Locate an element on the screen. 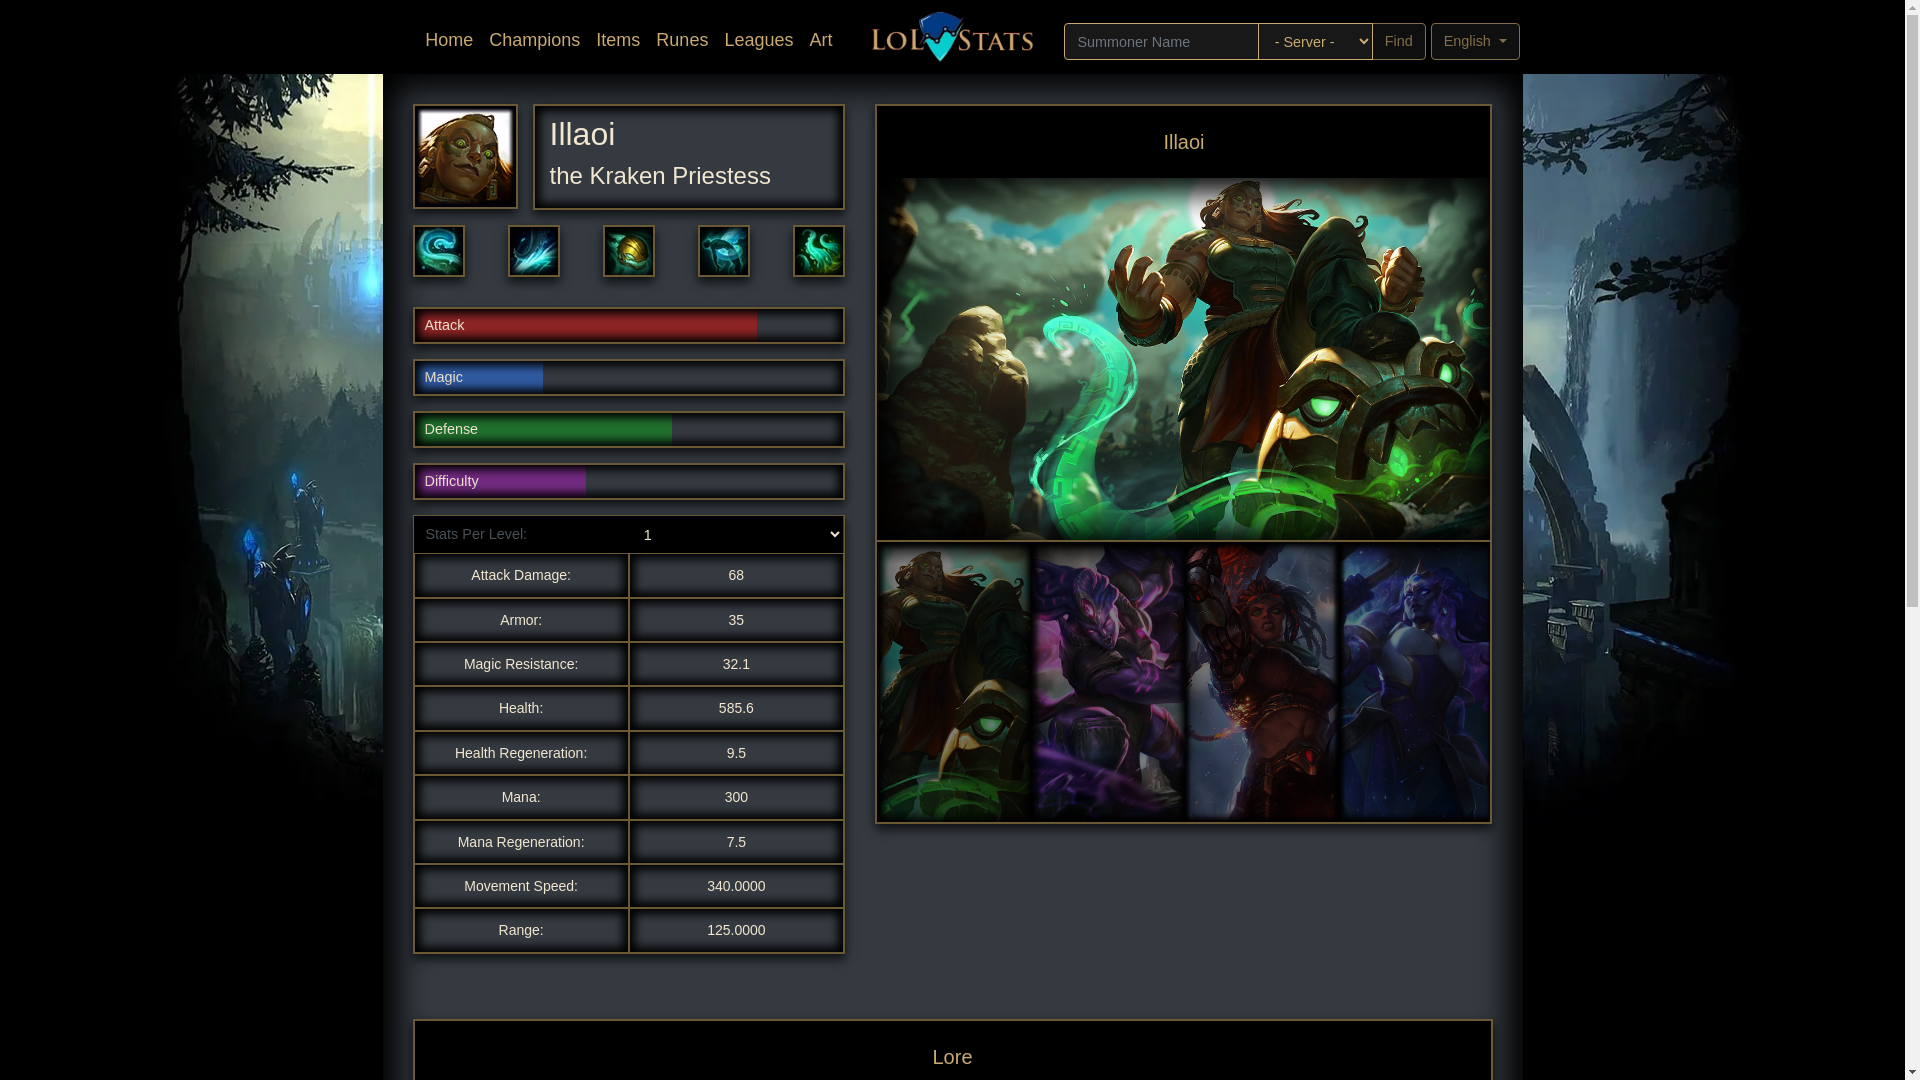 The image size is (1920, 1080). Find is located at coordinates (1399, 41).